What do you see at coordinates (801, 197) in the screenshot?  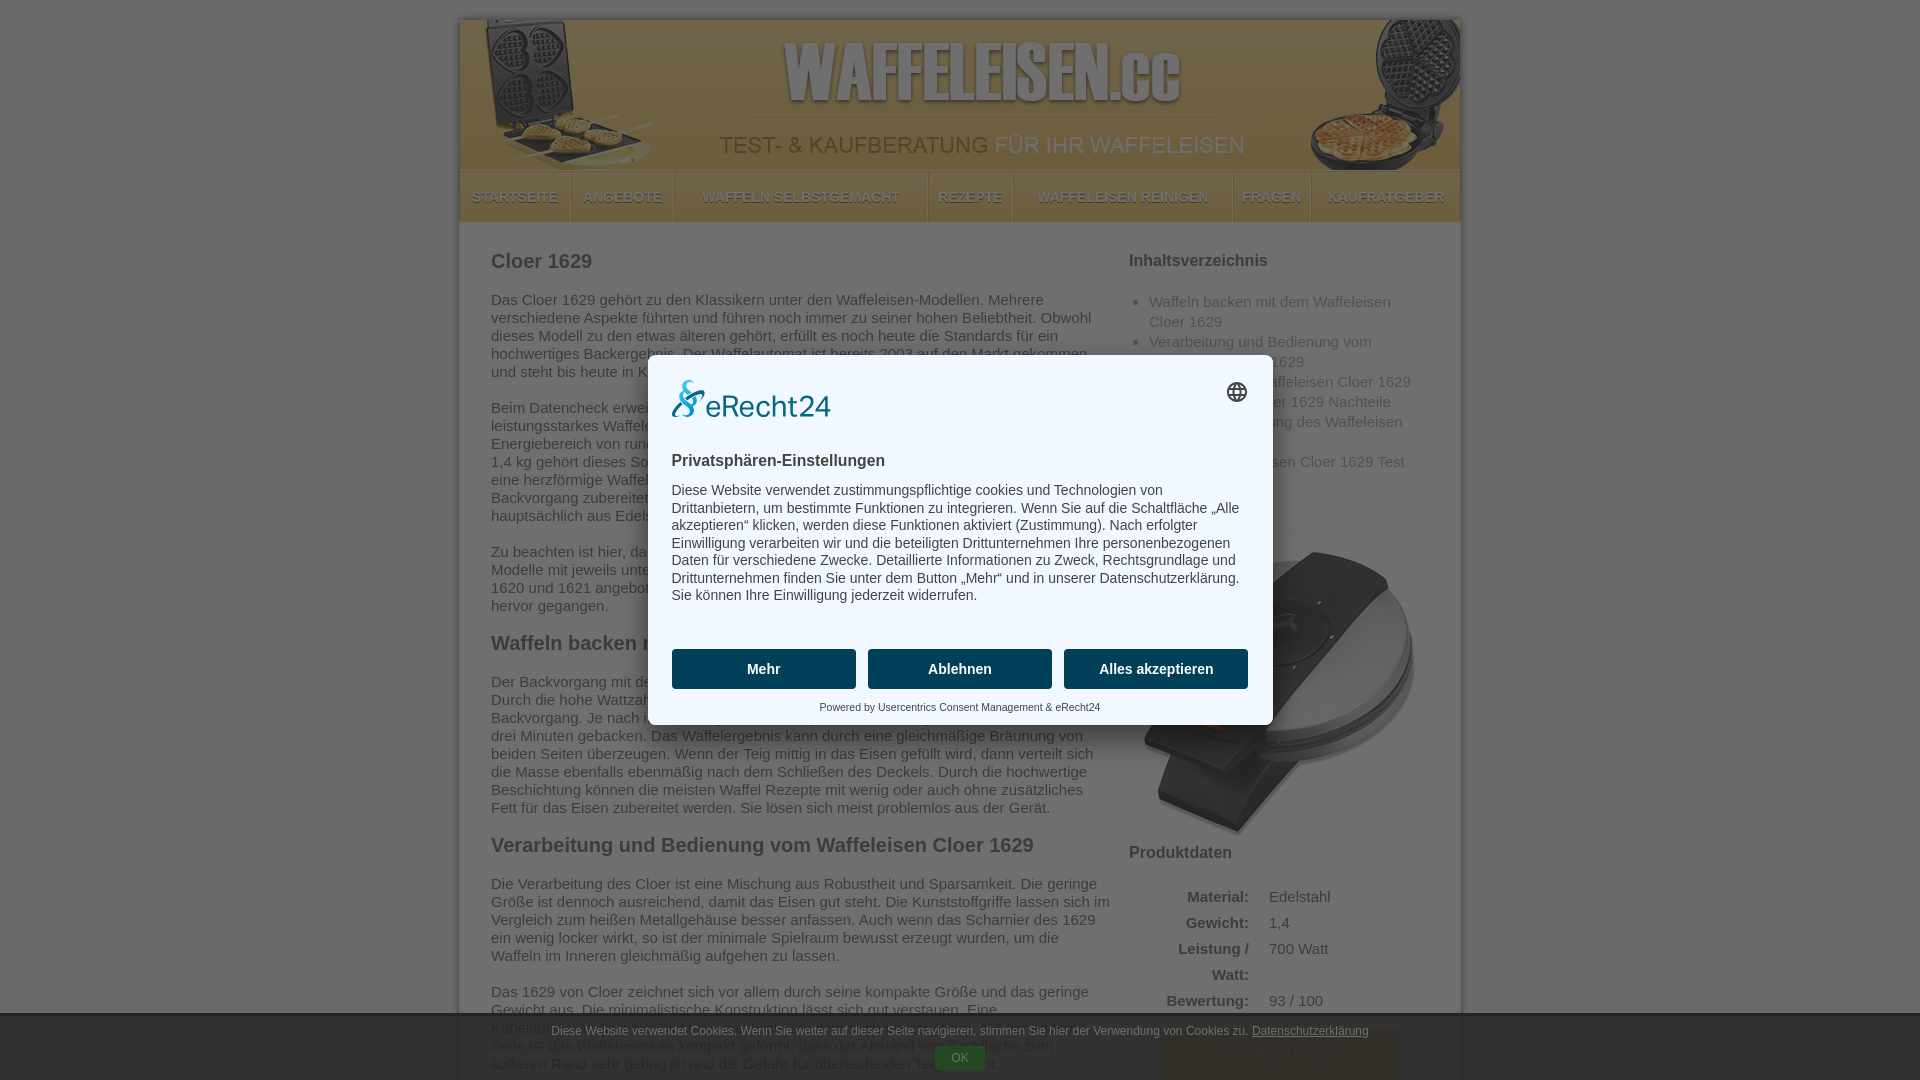 I see `WAFFELN SELBSTGEMACHT` at bounding box center [801, 197].